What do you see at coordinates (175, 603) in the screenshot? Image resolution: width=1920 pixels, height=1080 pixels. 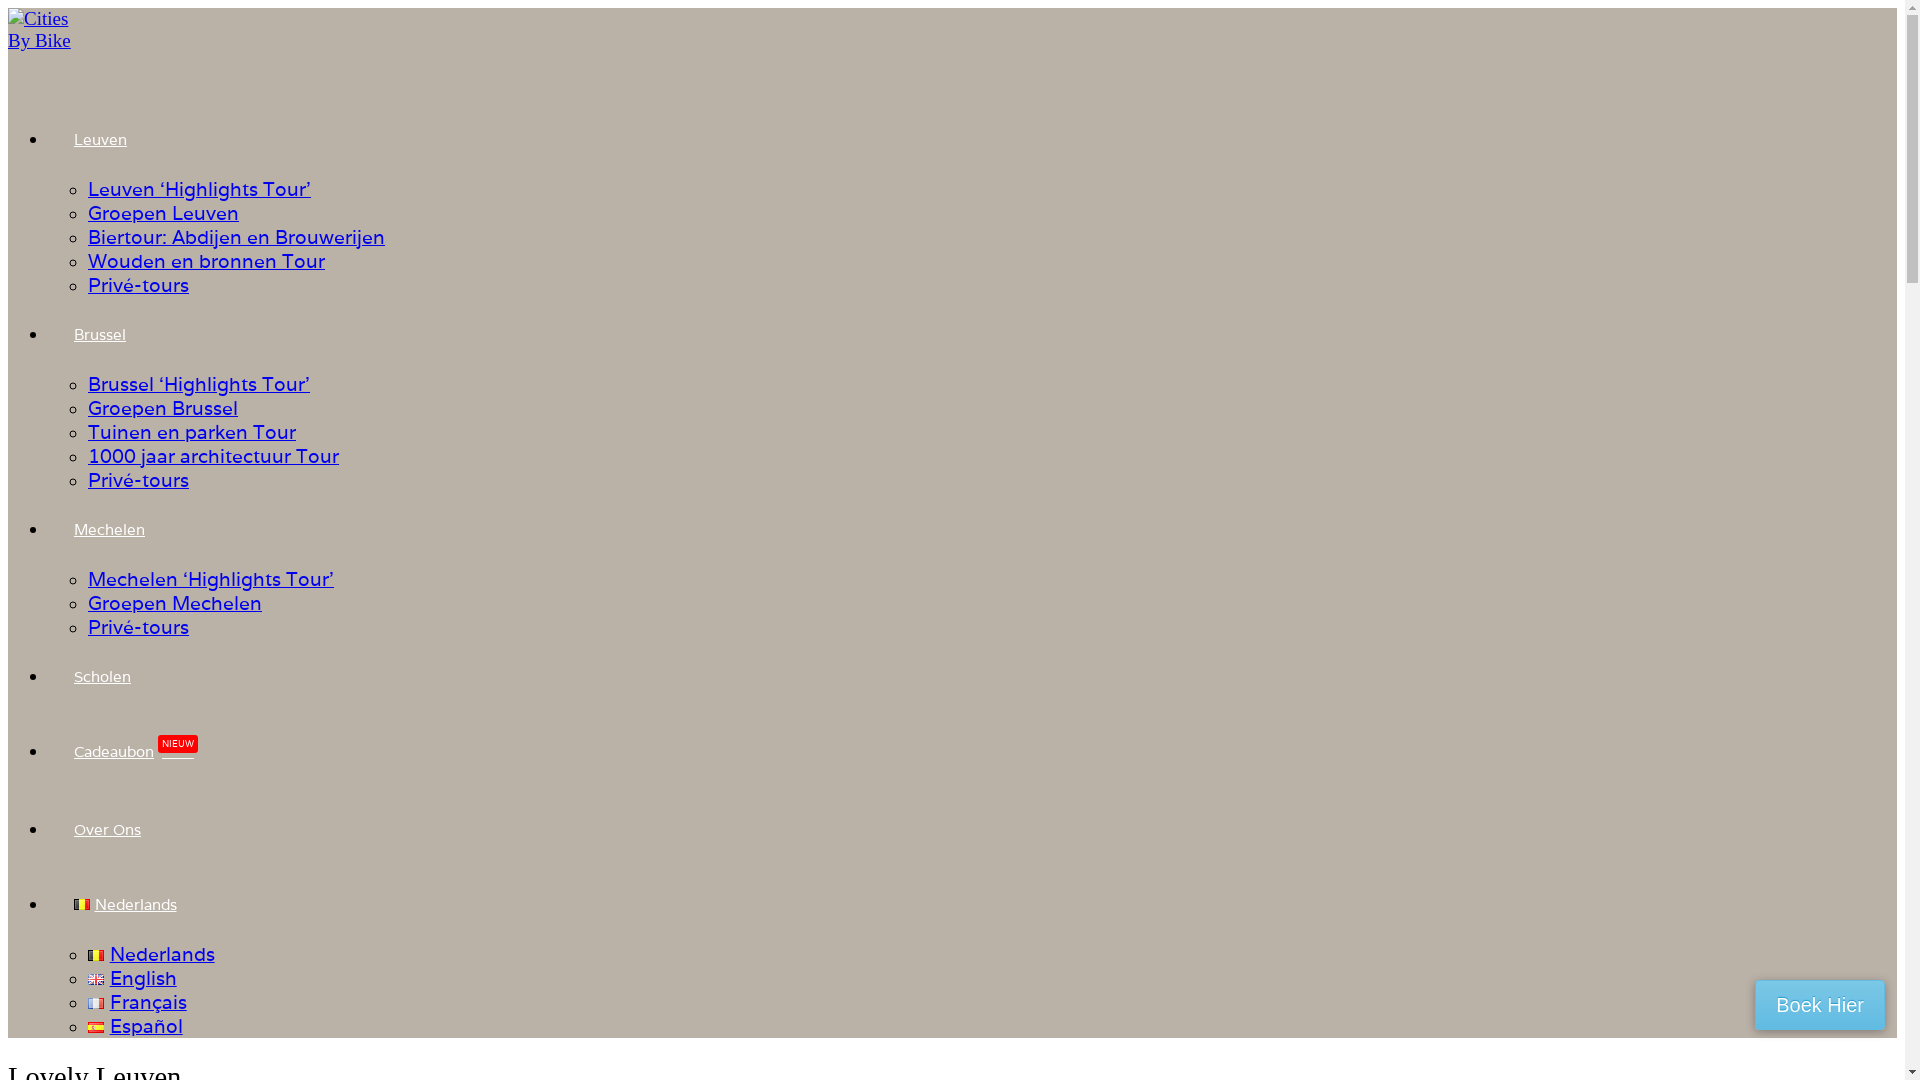 I see `Groepen Mechelen` at bounding box center [175, 603].